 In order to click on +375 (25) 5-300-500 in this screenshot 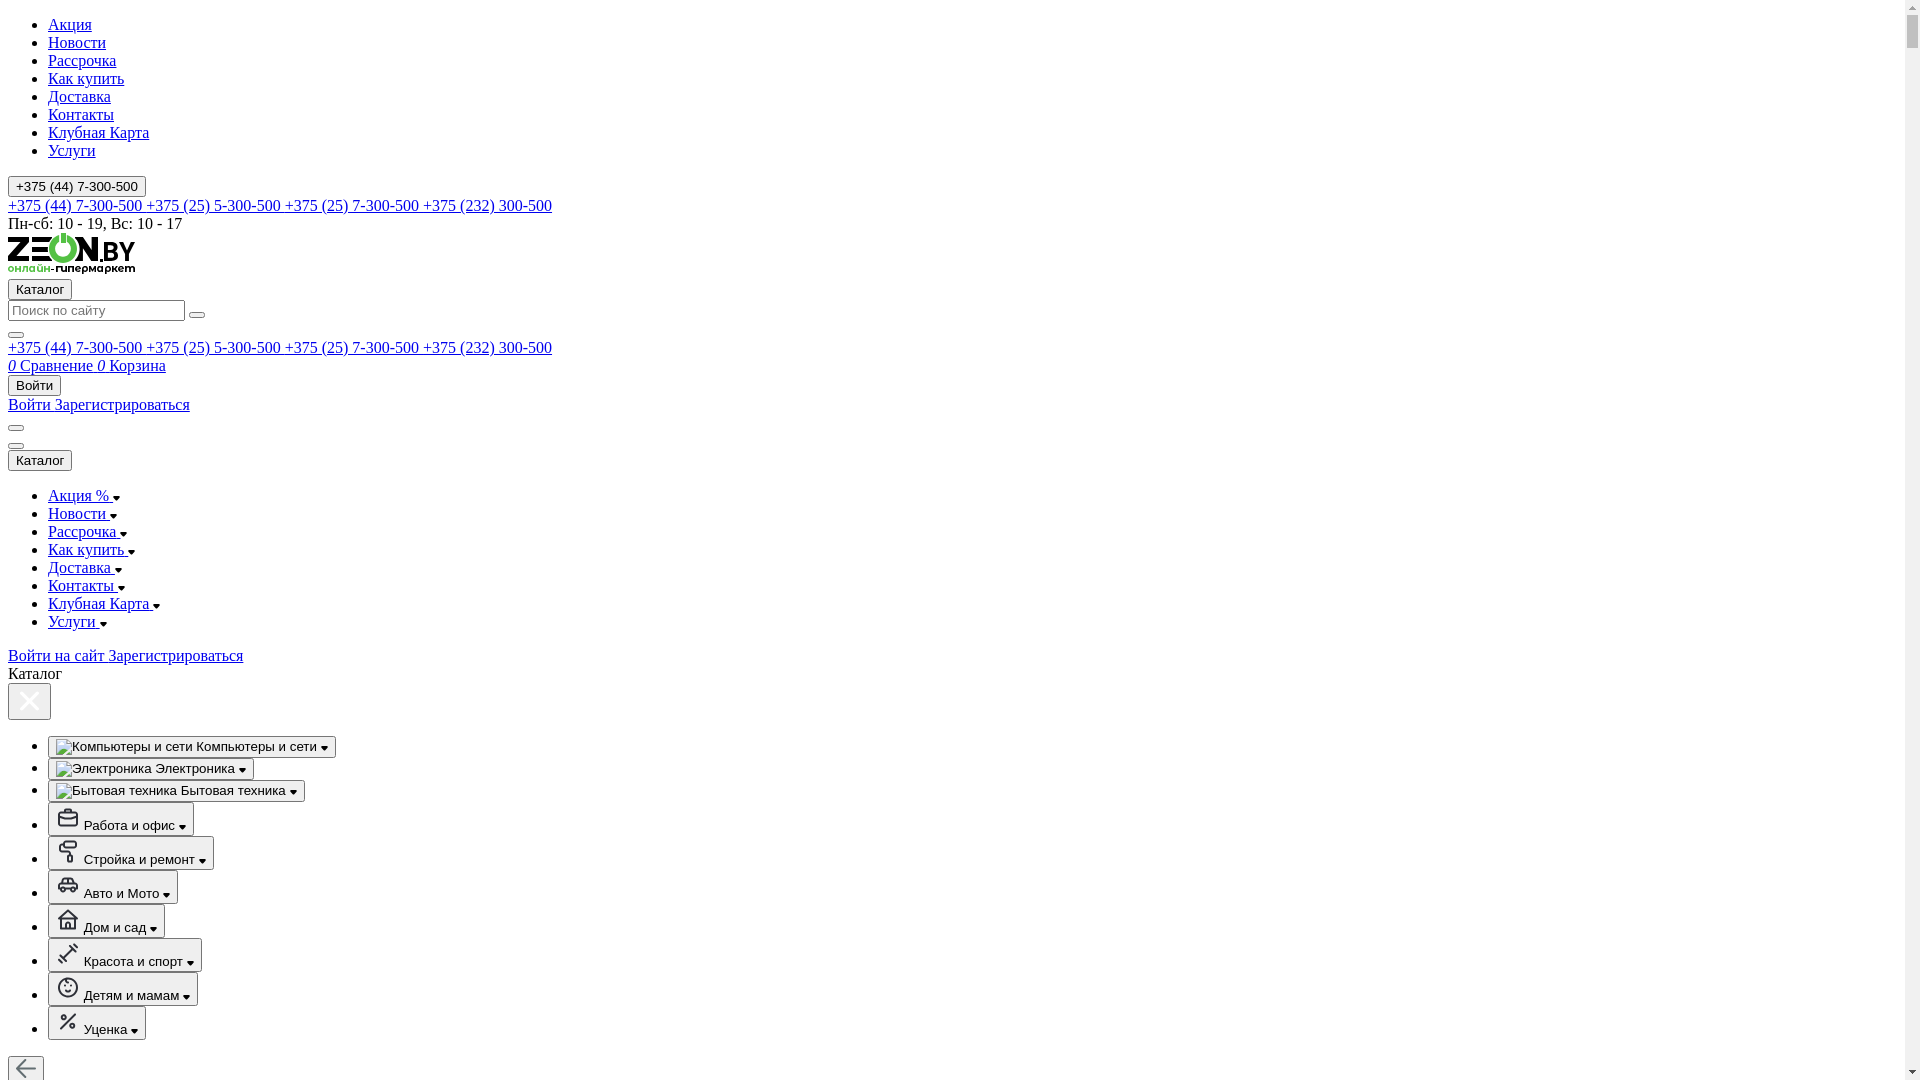, I will do `click(215, 348)`.